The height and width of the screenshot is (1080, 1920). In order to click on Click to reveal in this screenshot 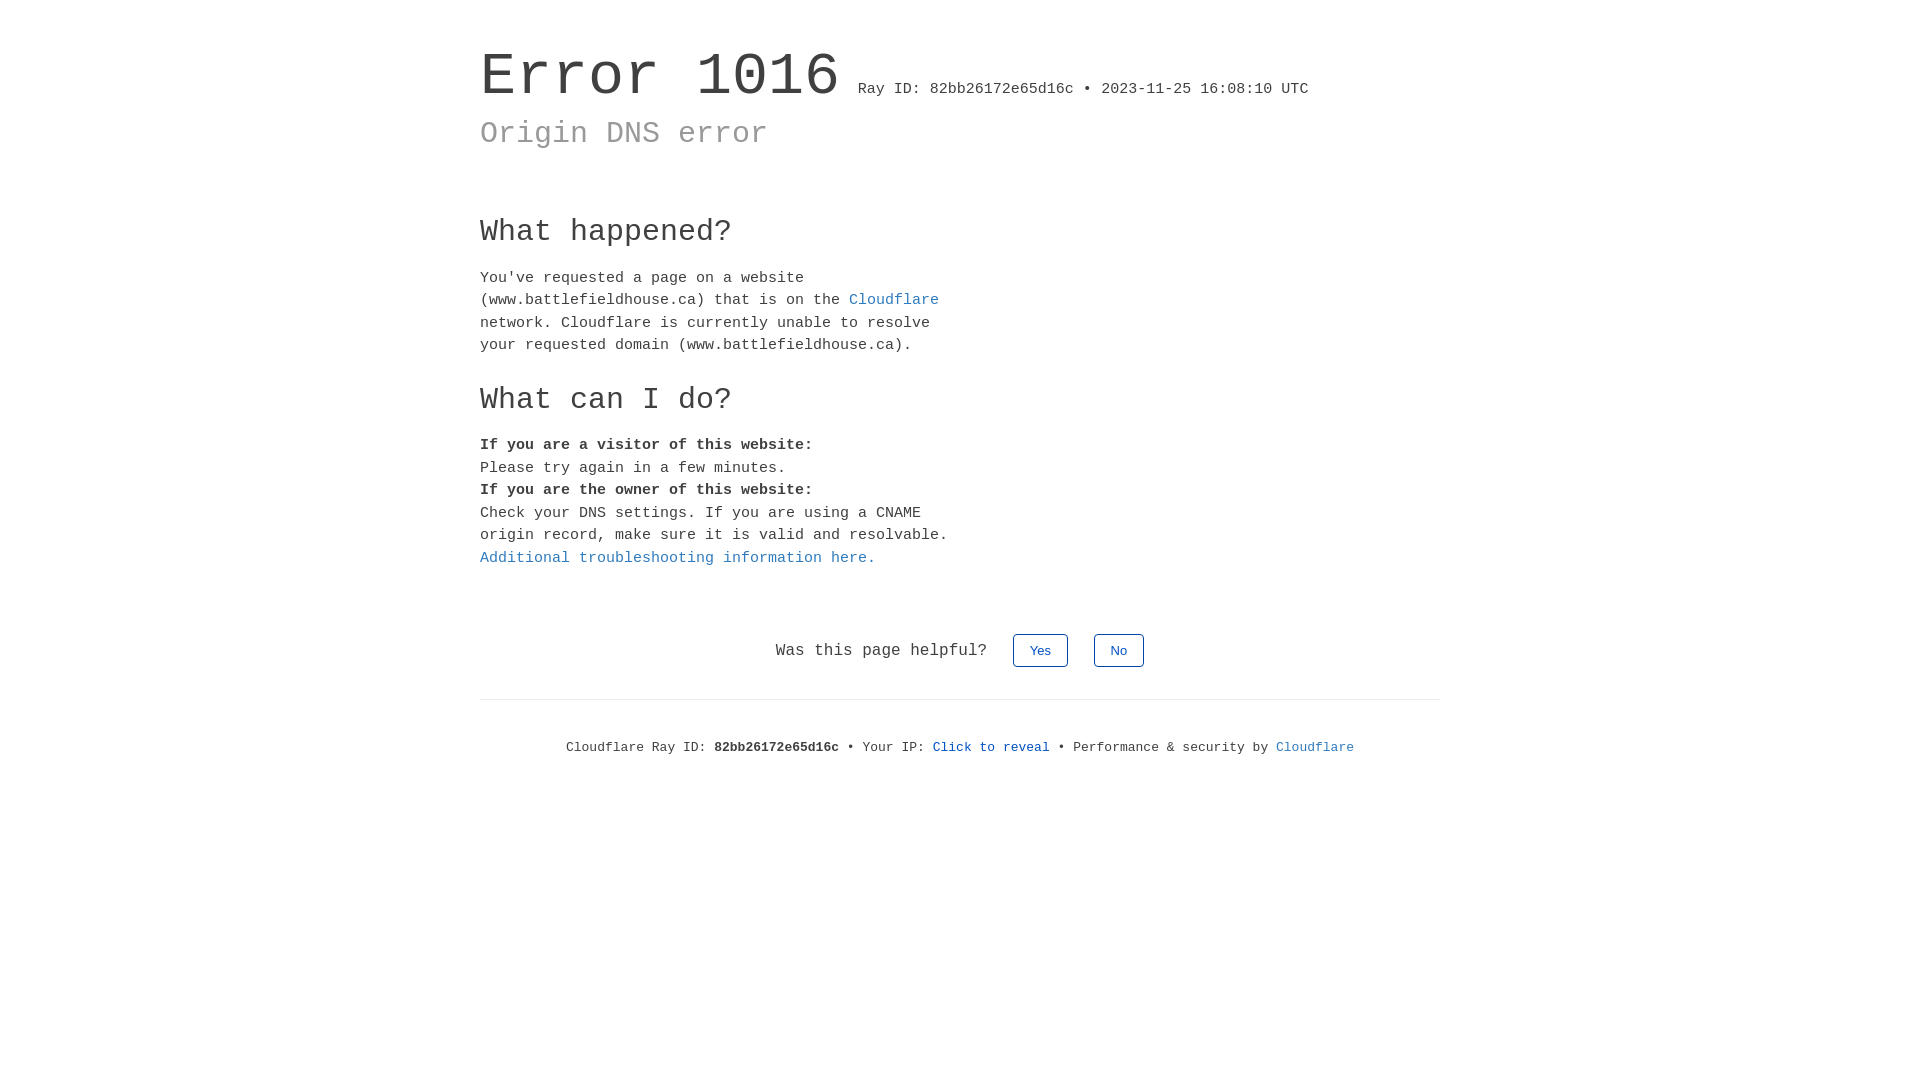, I will do `click(992, 748)`.